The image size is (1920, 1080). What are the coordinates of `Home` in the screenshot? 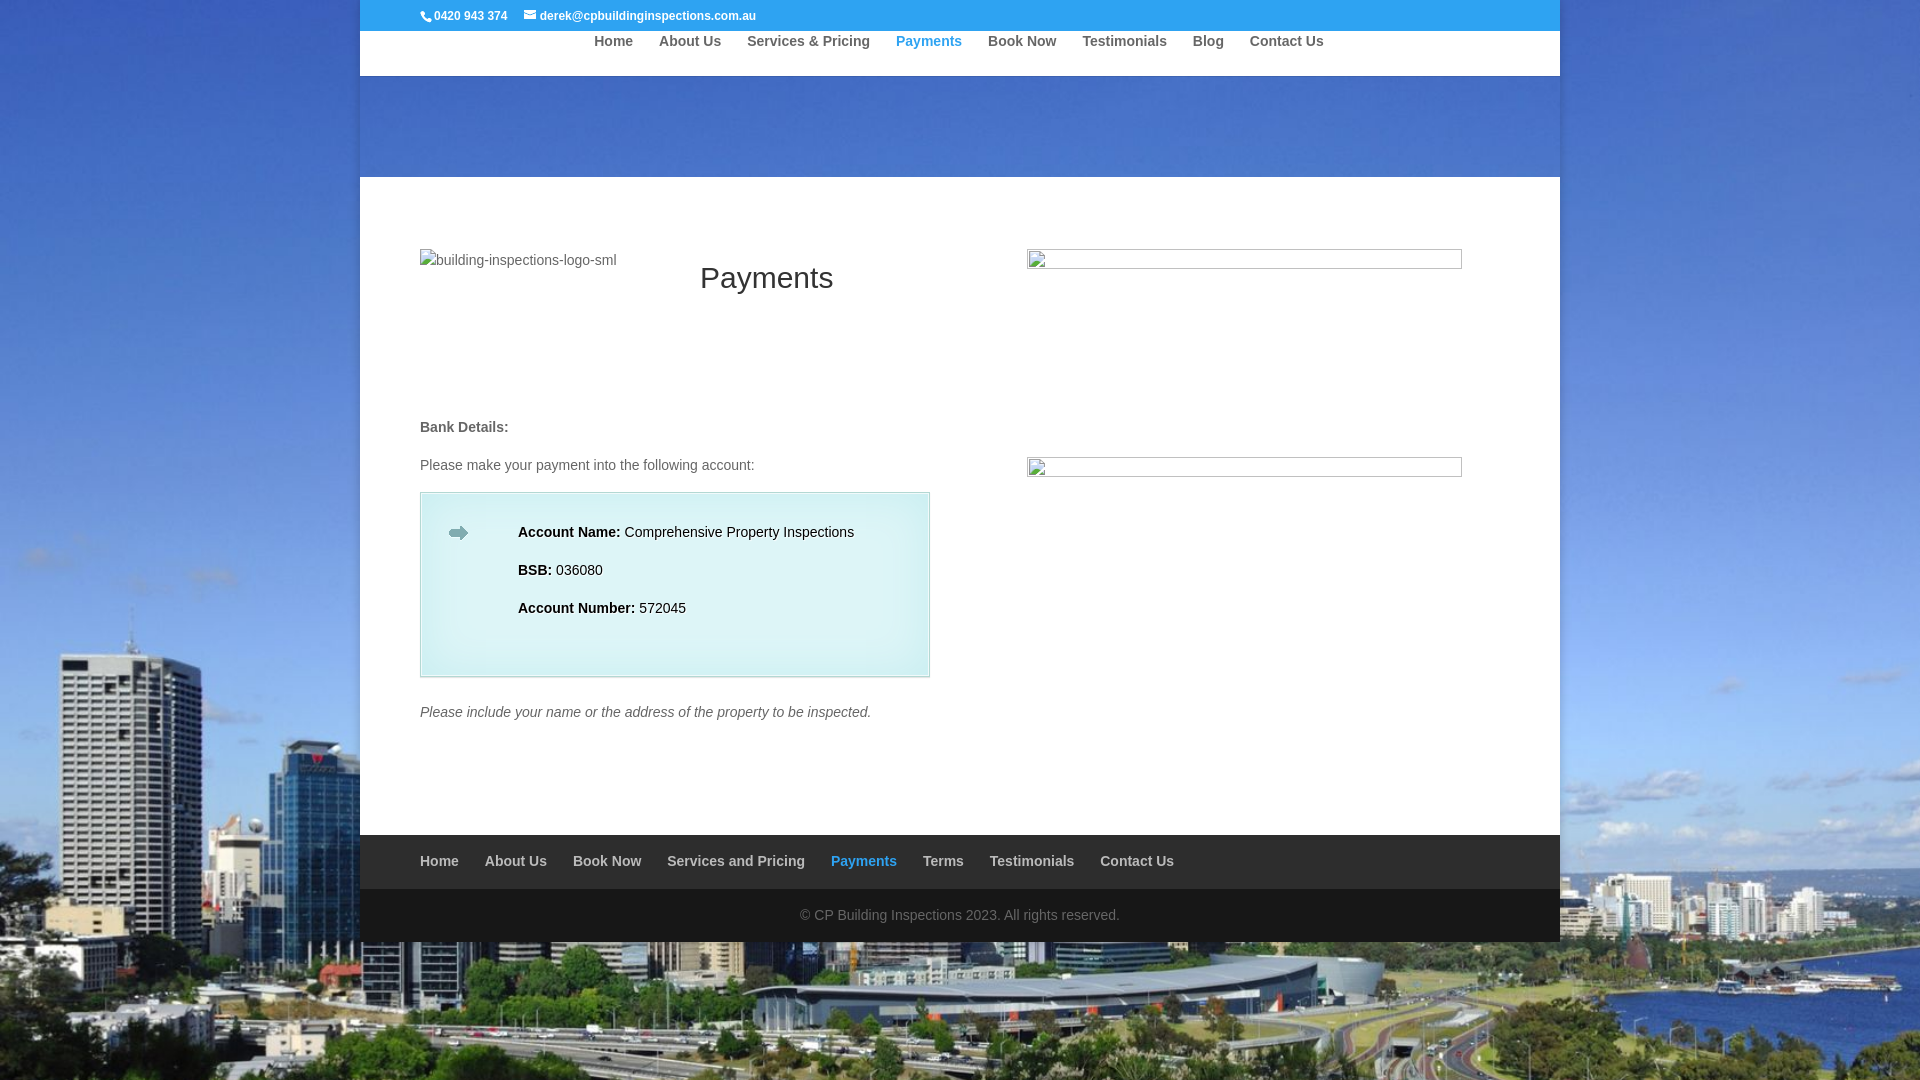 It's located at (440, 861).